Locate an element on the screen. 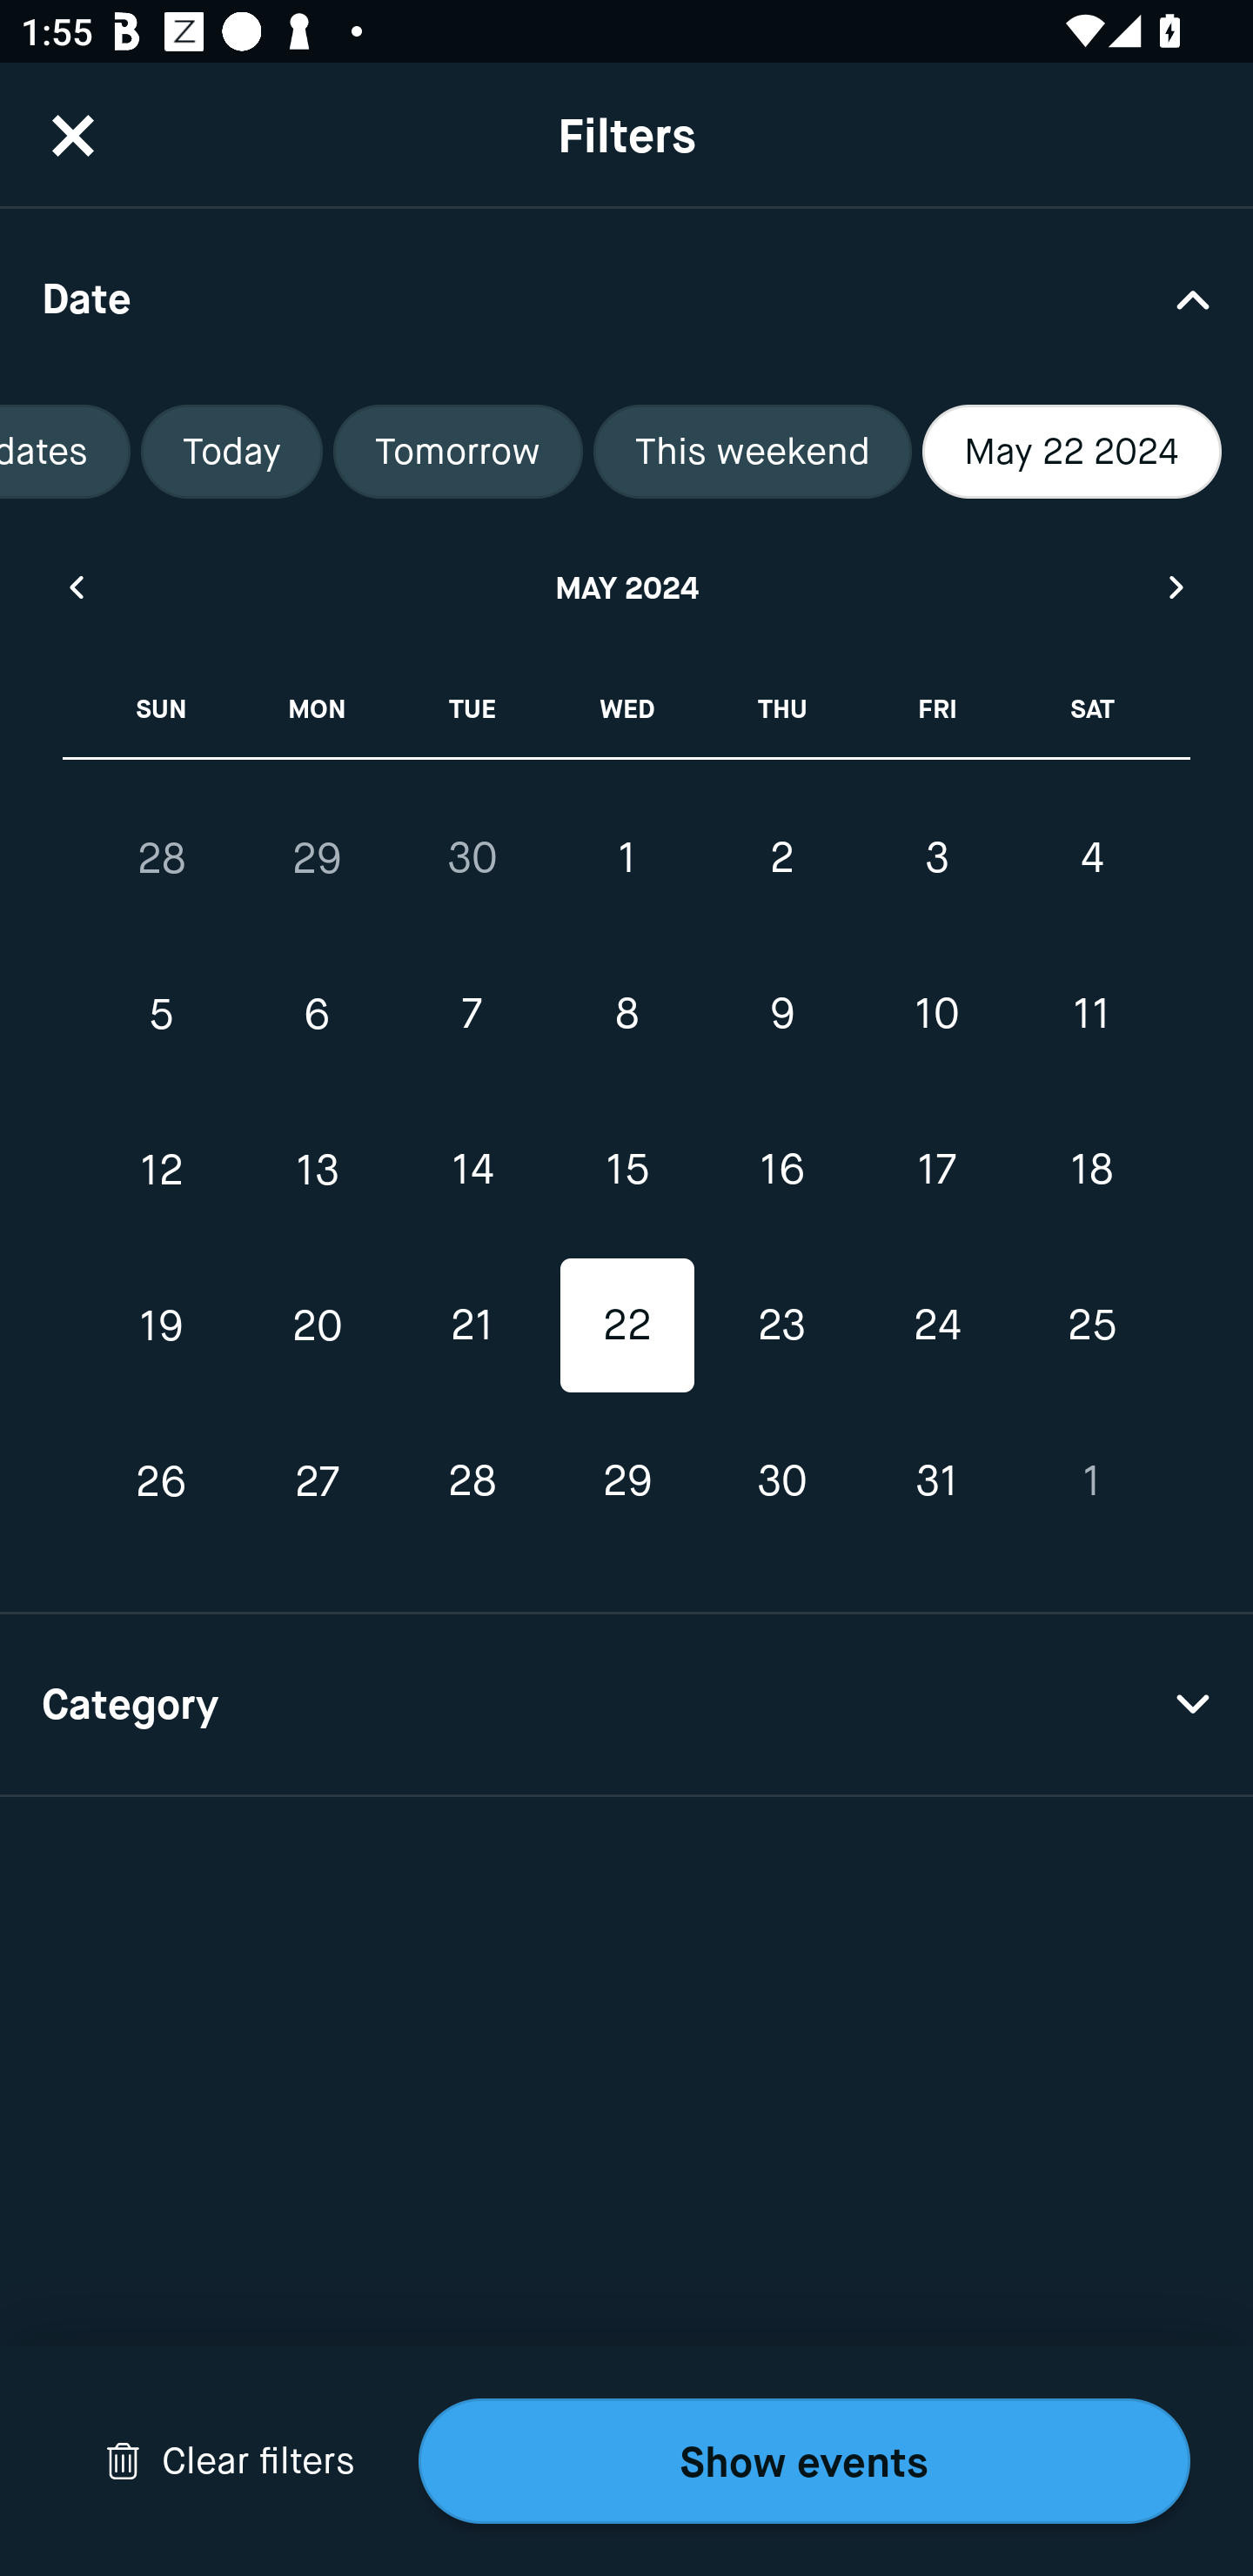  May 22 2024 is located at coordinates (1072, 452).